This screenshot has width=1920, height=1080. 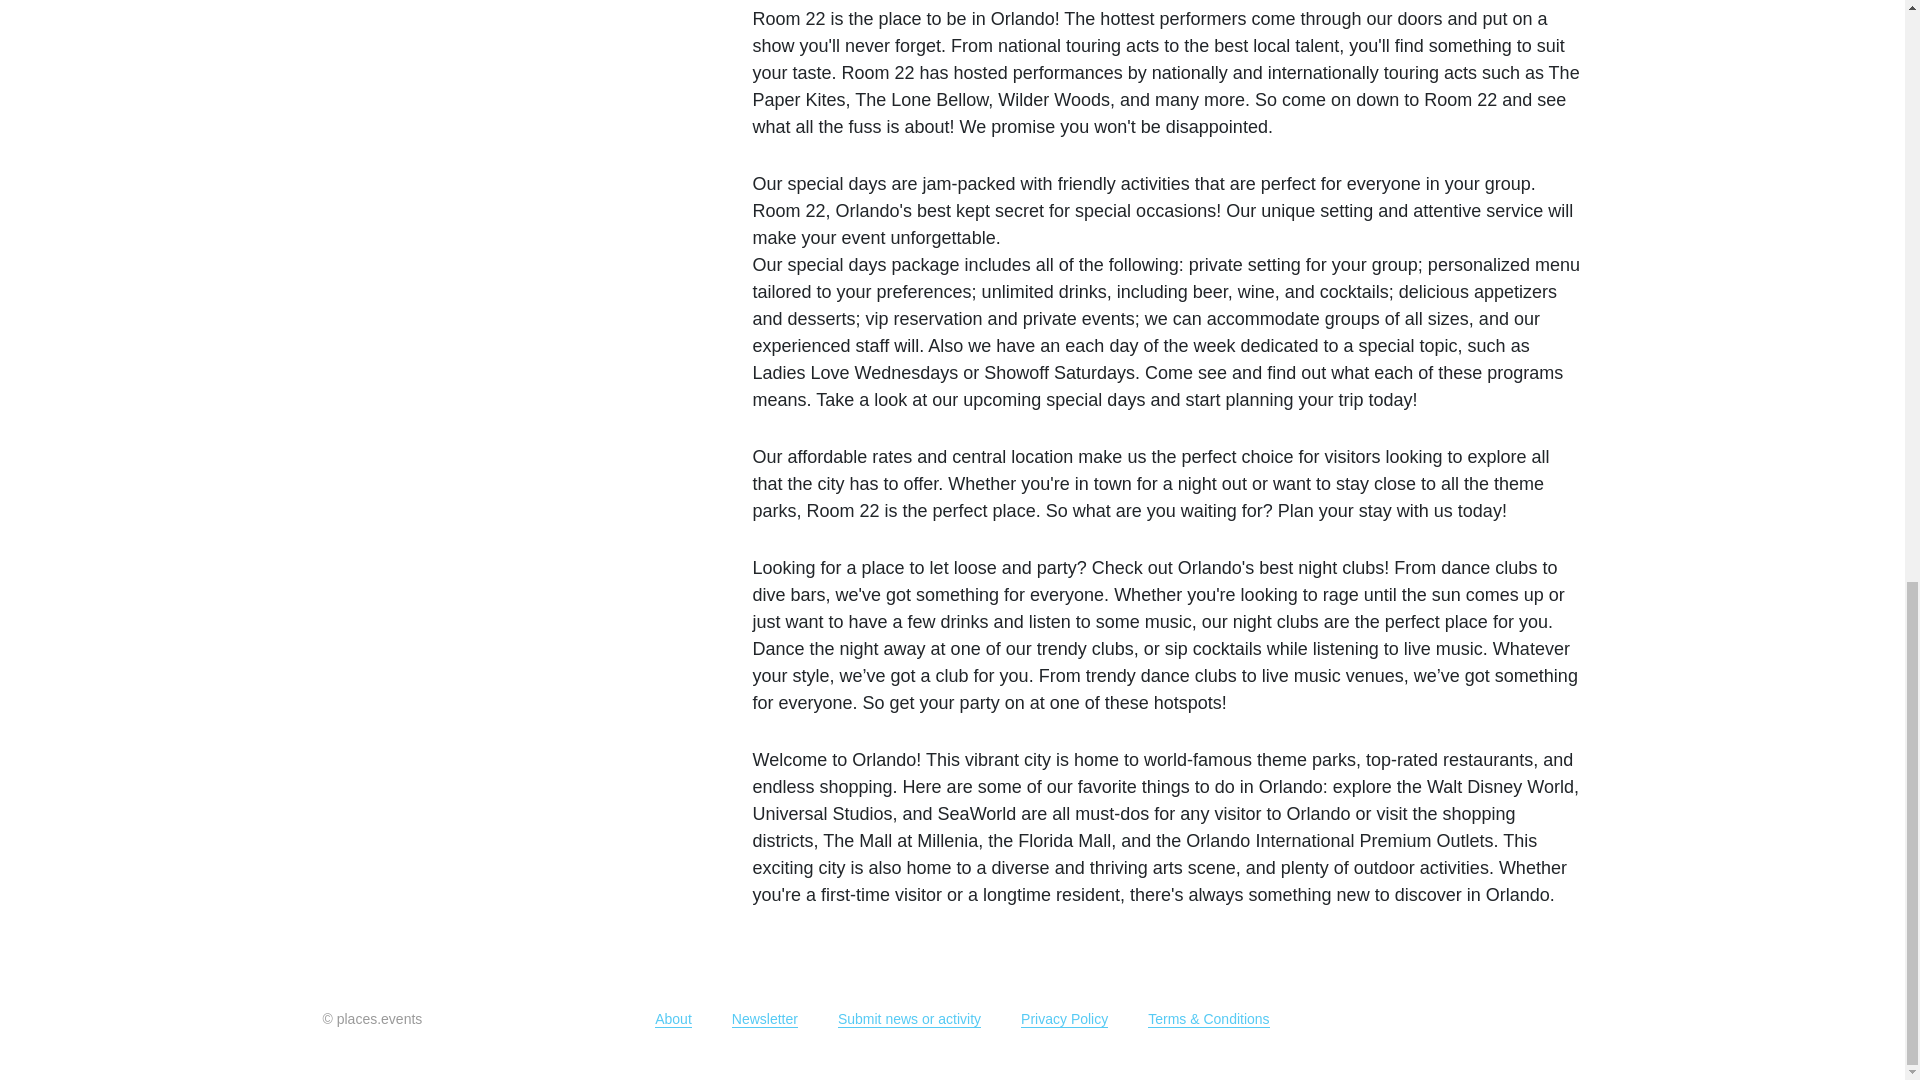 I want to click on About, so click(x=672, y=1019).